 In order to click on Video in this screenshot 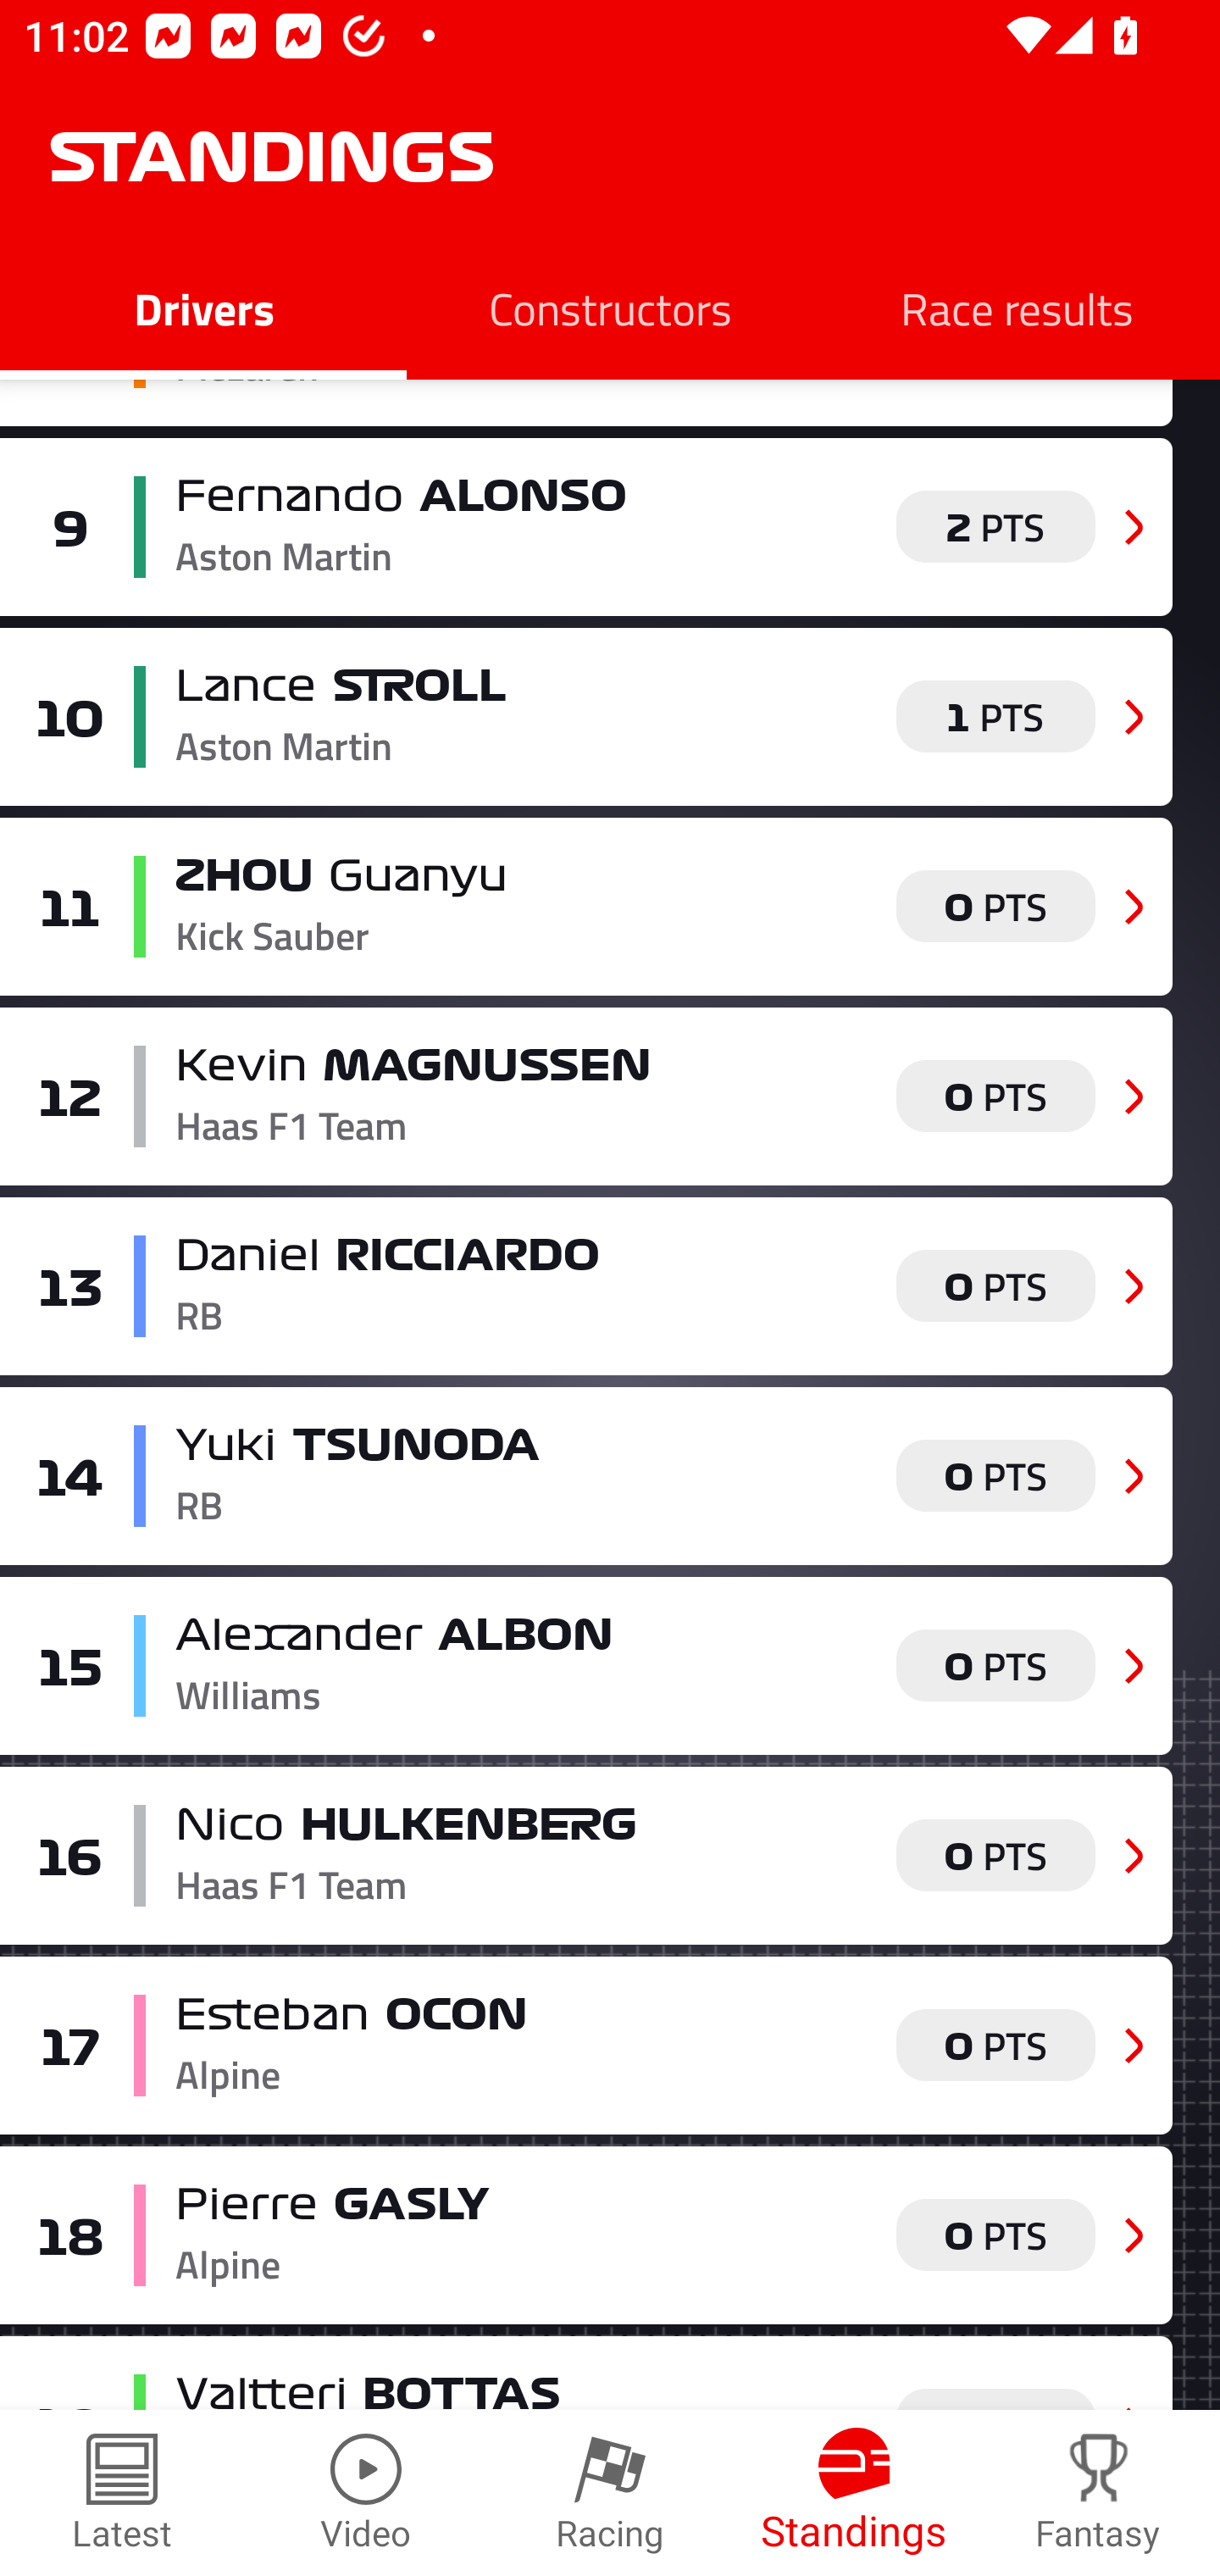, I will do `click(366, 2493)`.